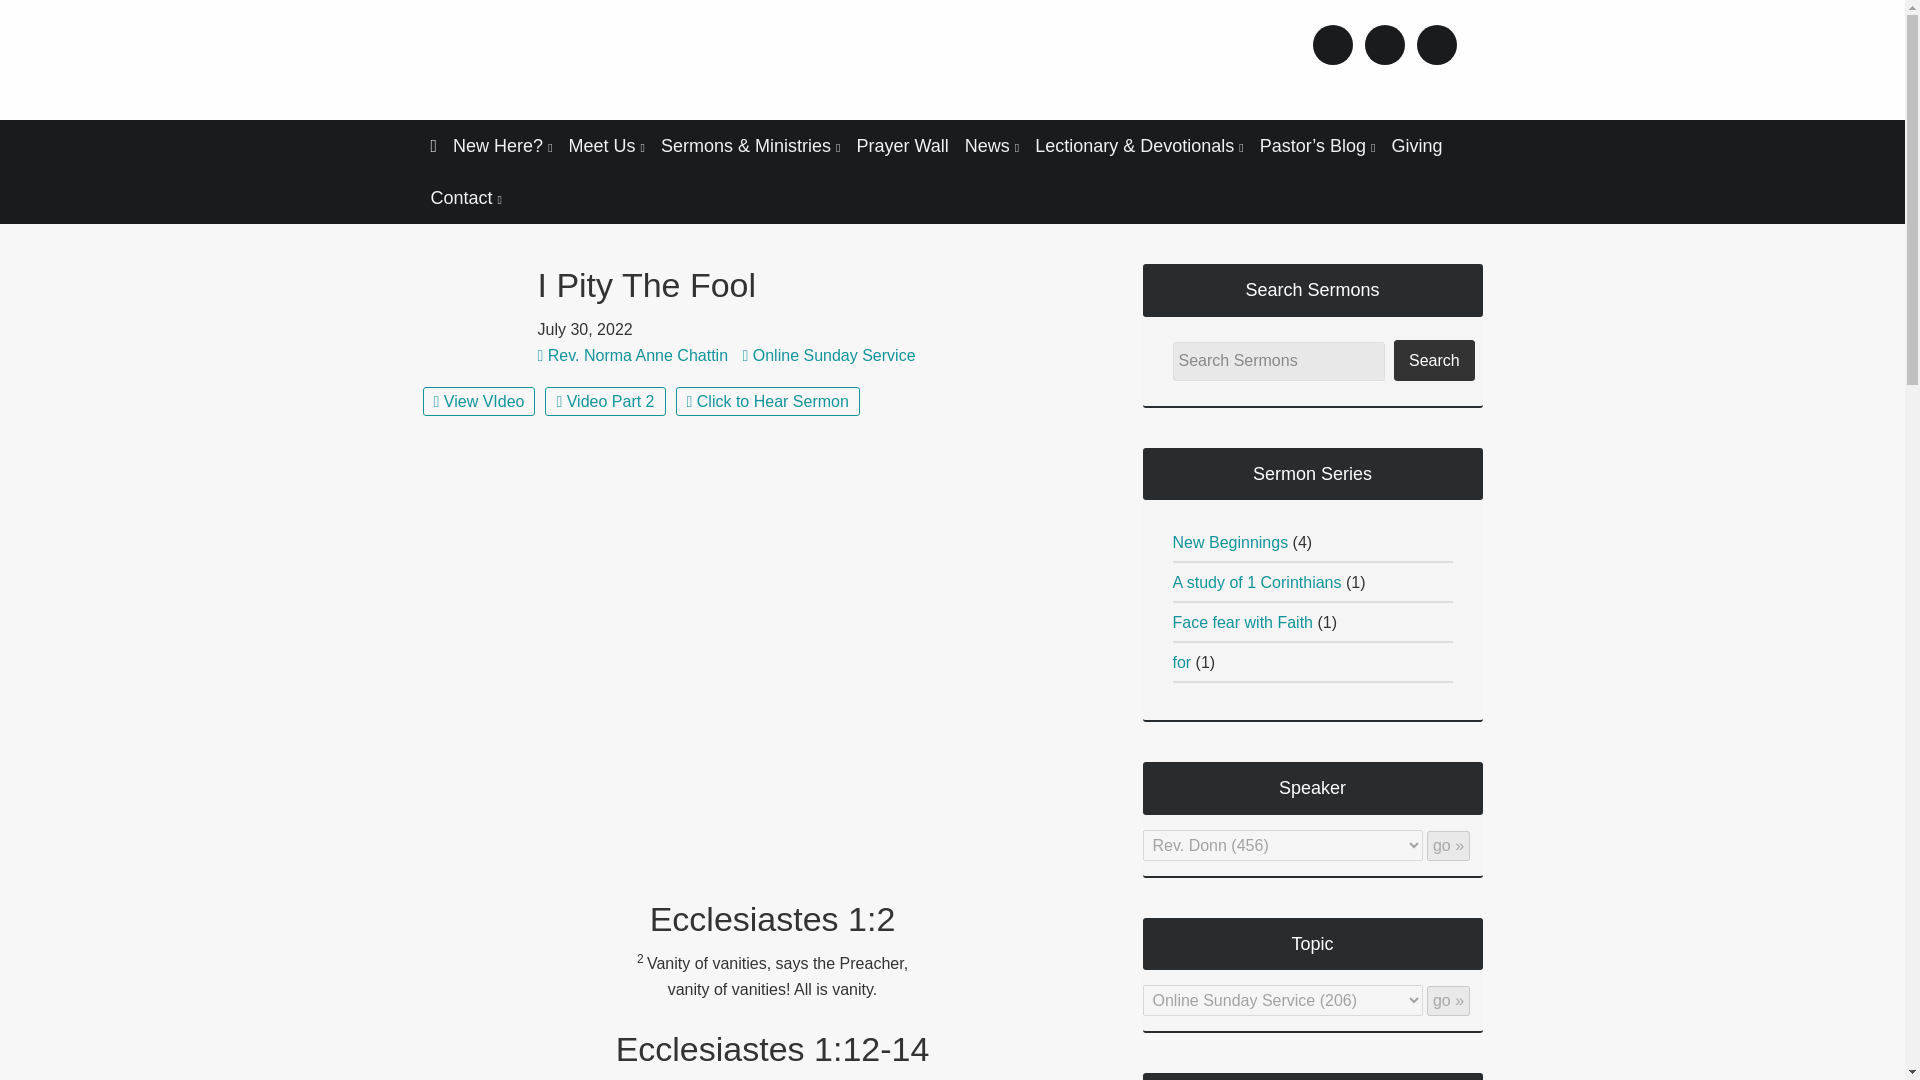 The width and height of the screenshot is (1920, 1080). What do you see at coordinates (478, 400) in the screenshot?
I see `View VIdeo ` at bounding box center [478, 400].